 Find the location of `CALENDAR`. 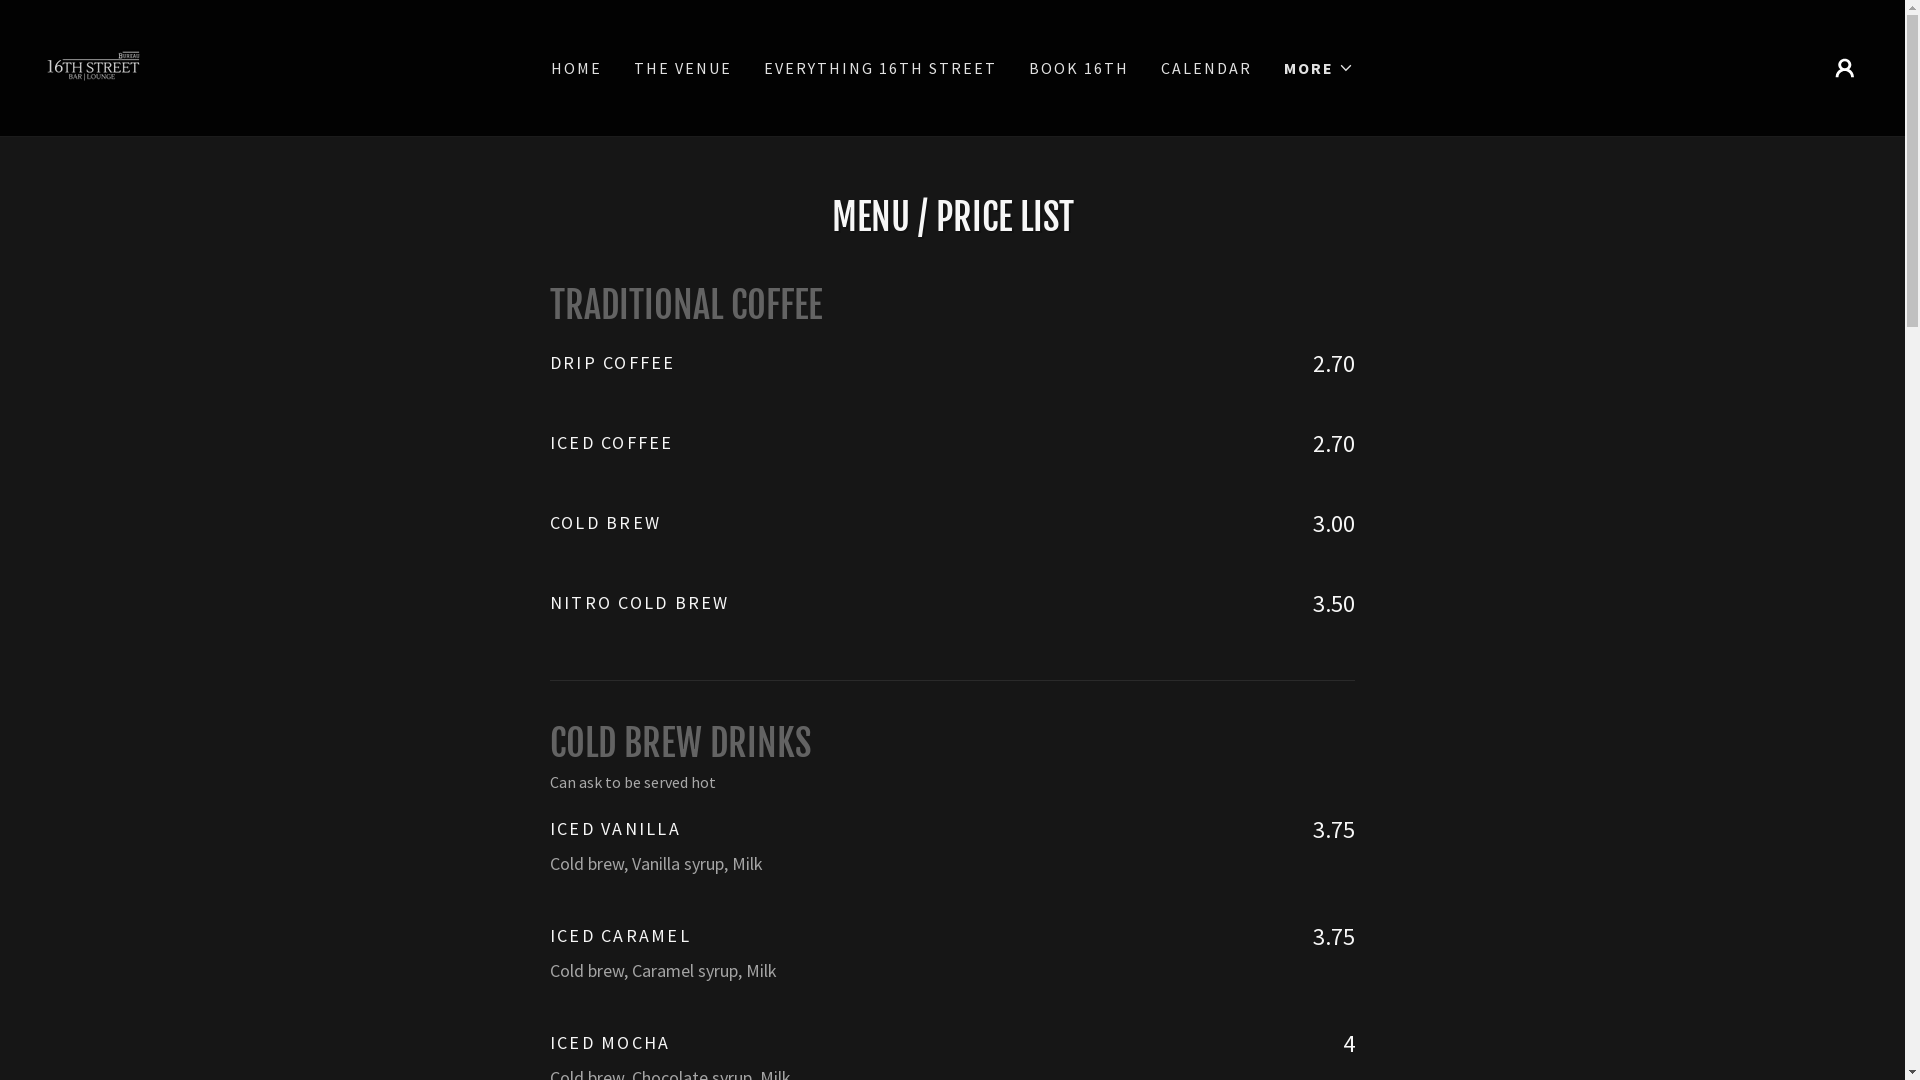

CALENDAR is located at coordinates (1206, 68).